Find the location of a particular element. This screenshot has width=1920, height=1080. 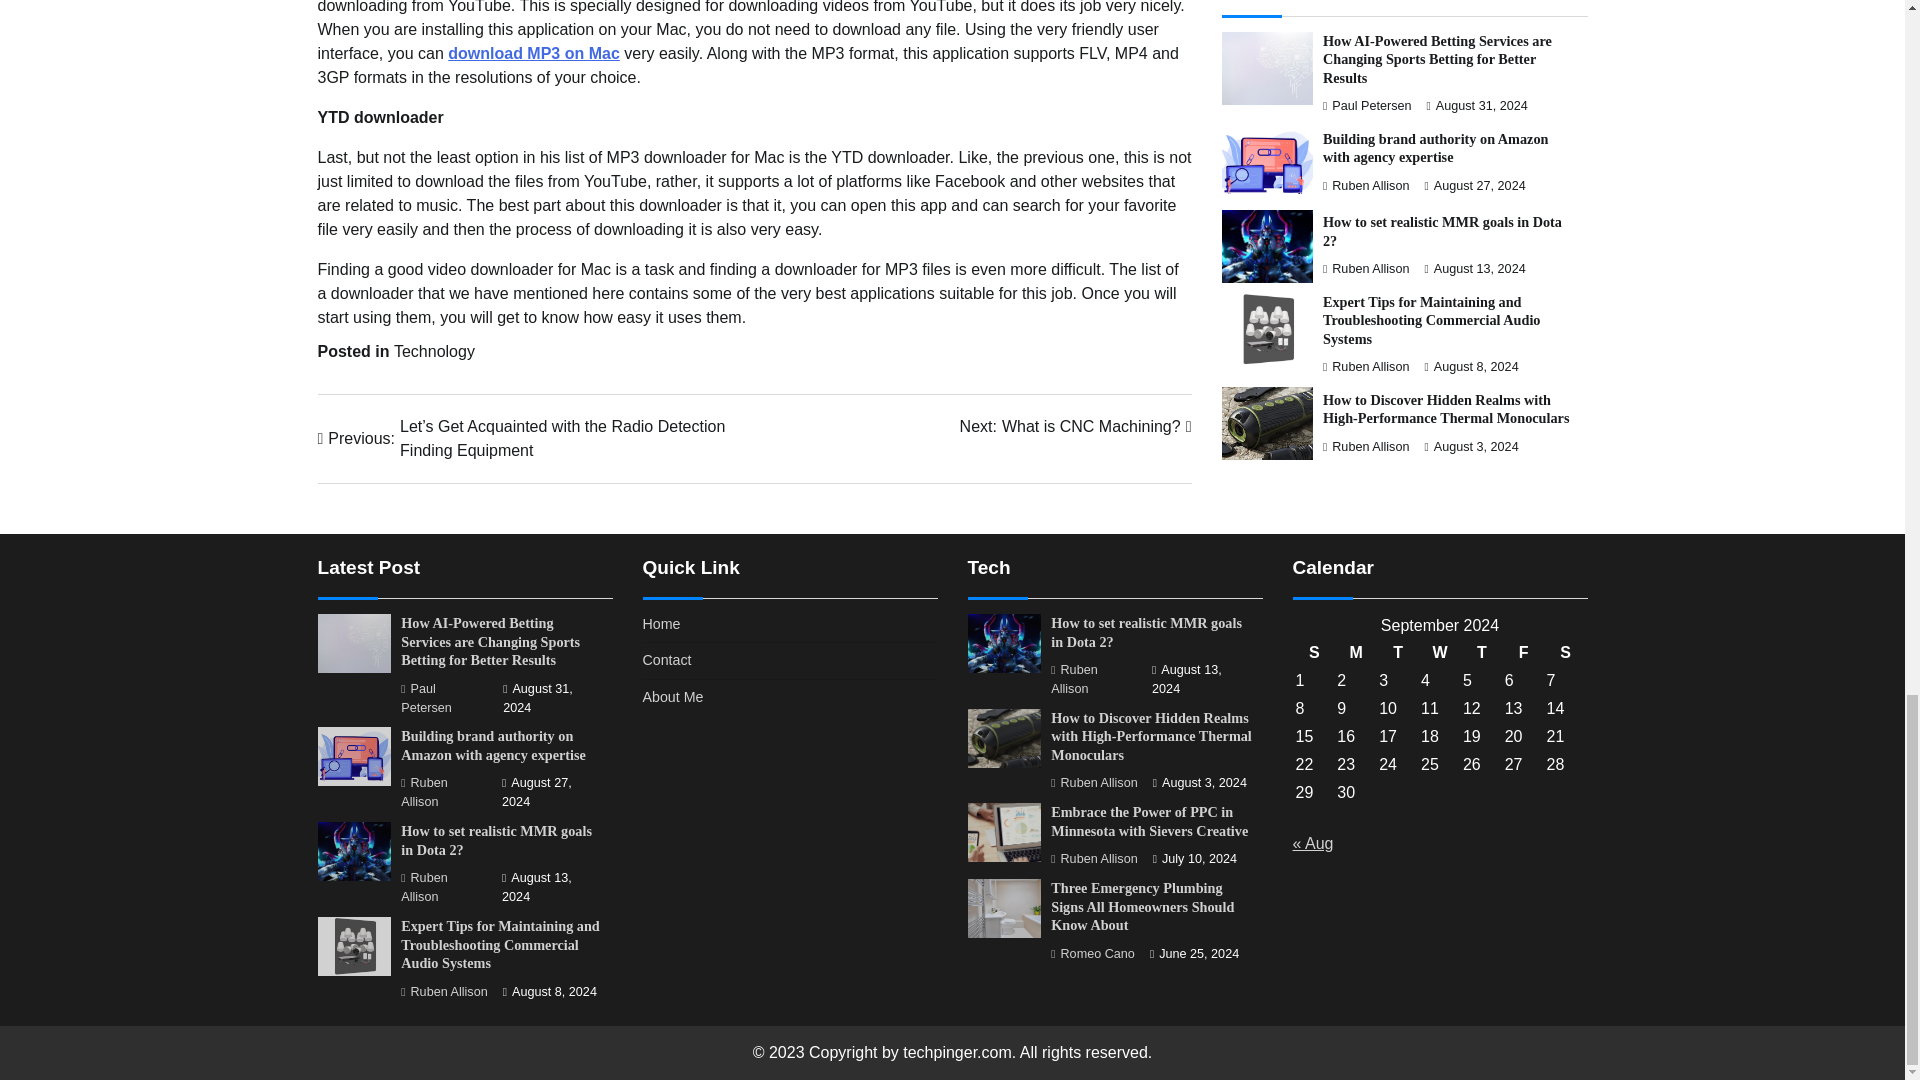

Technology is located at coordinates (434, 351).